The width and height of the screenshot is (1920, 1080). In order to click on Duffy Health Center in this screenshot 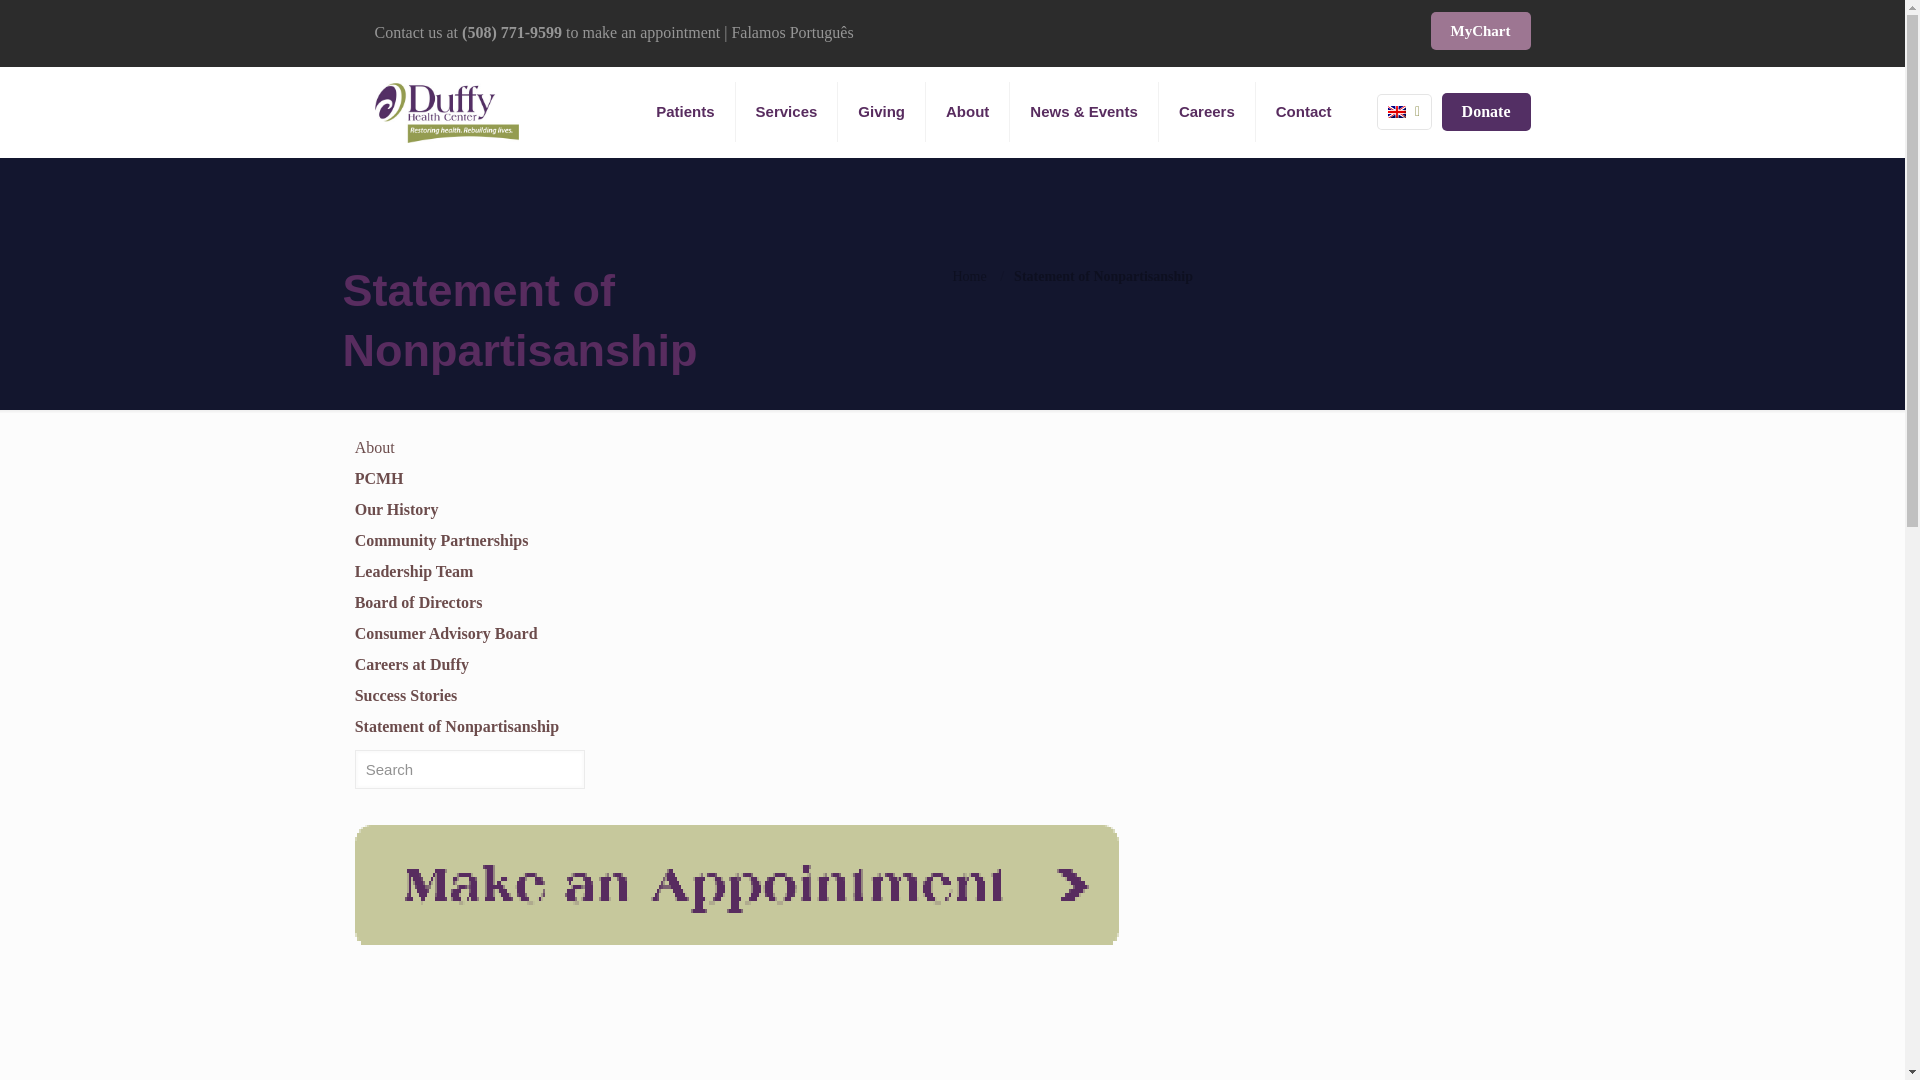, I will do `click(446, 111)`.